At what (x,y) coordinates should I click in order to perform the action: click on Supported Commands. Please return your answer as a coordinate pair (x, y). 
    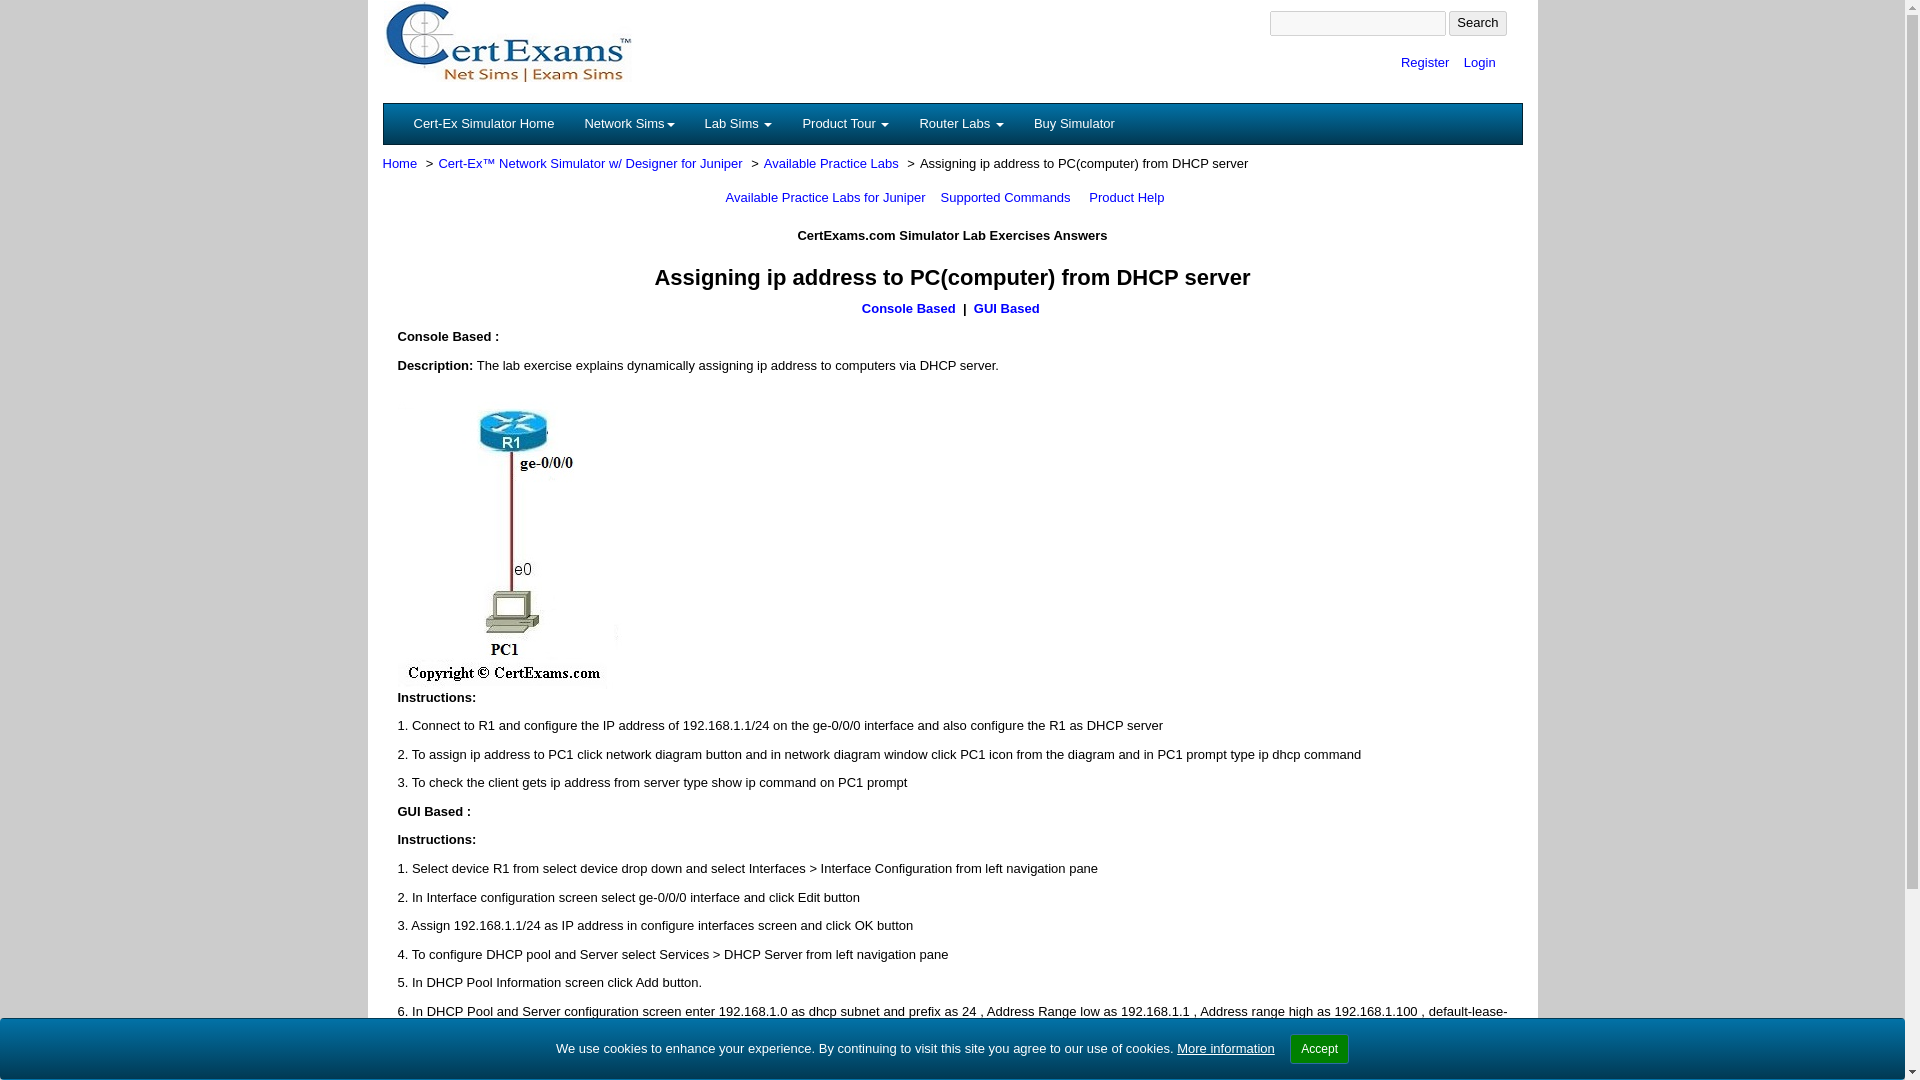
    Looking at the image, I should click on (1006, 198).